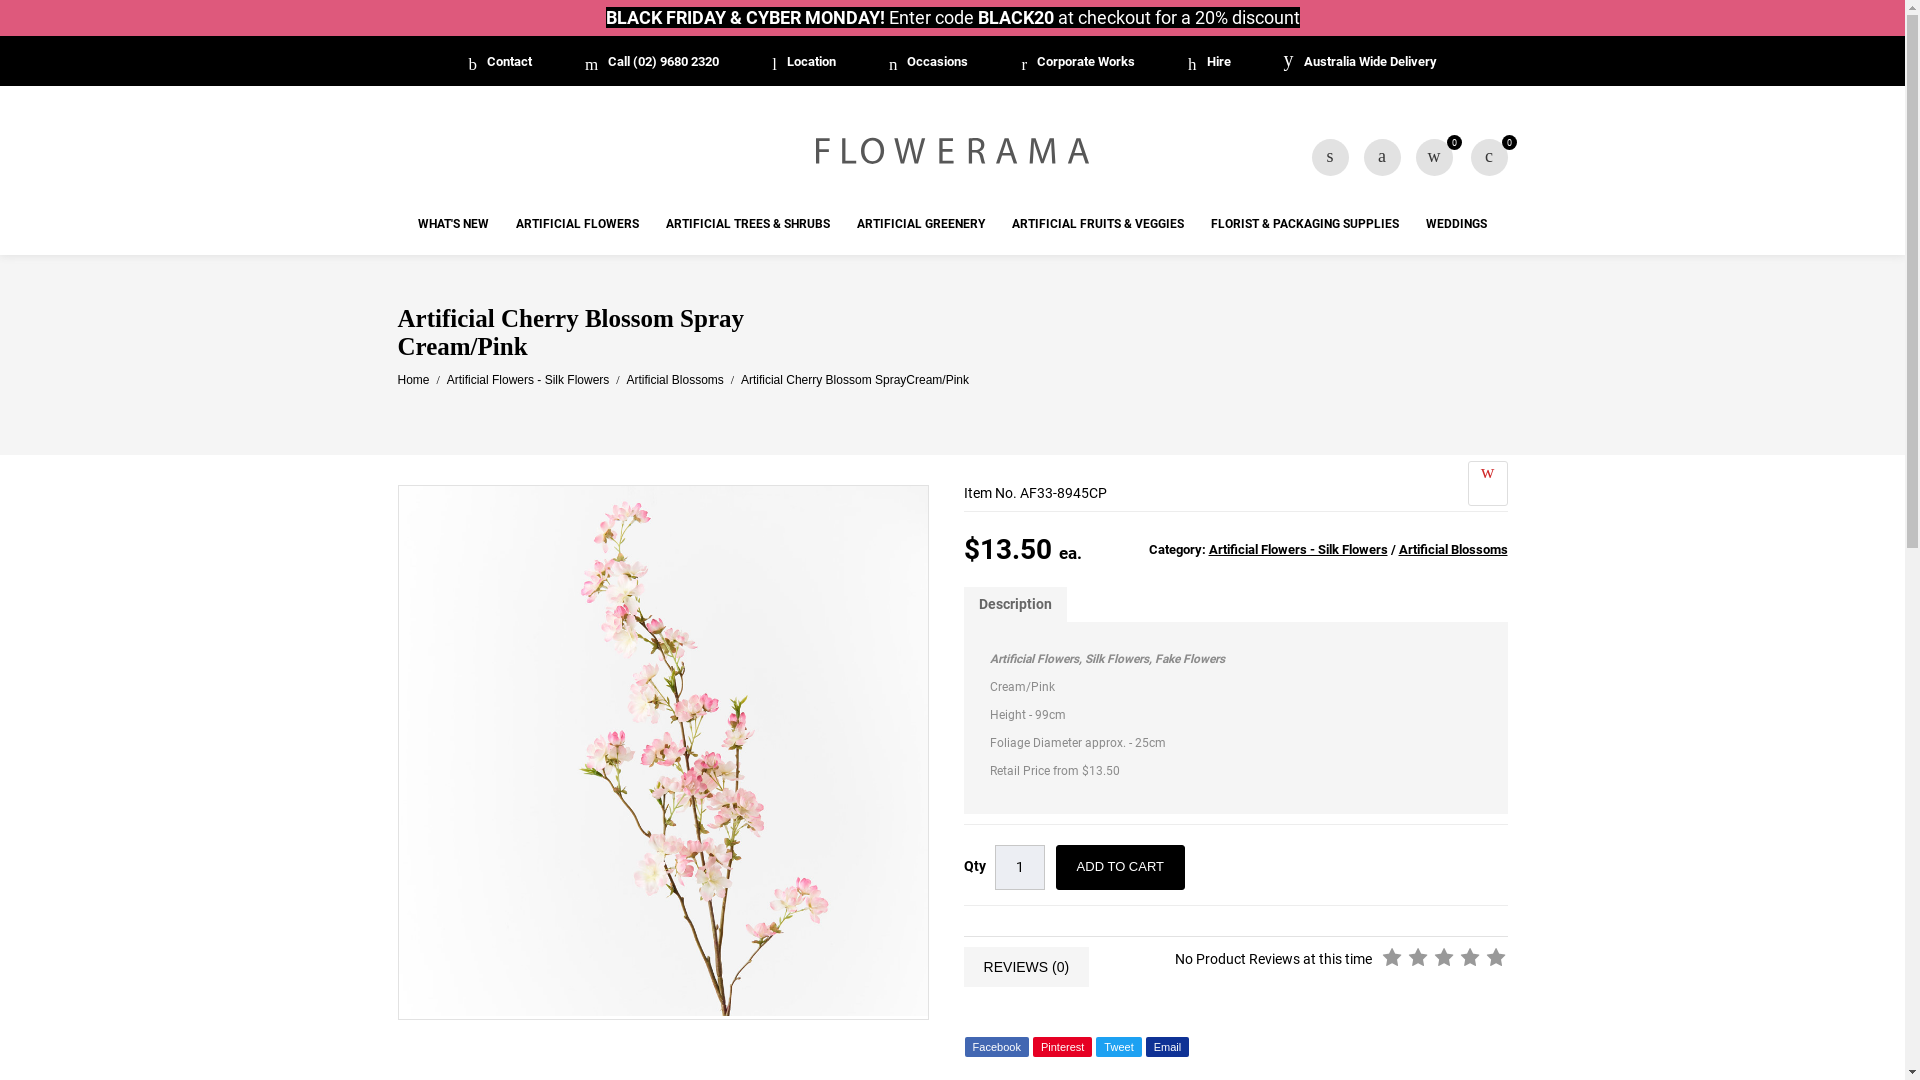  Describe the element at coordinates (1382, 158) in the screenshot. I see `Sign In` at that location.